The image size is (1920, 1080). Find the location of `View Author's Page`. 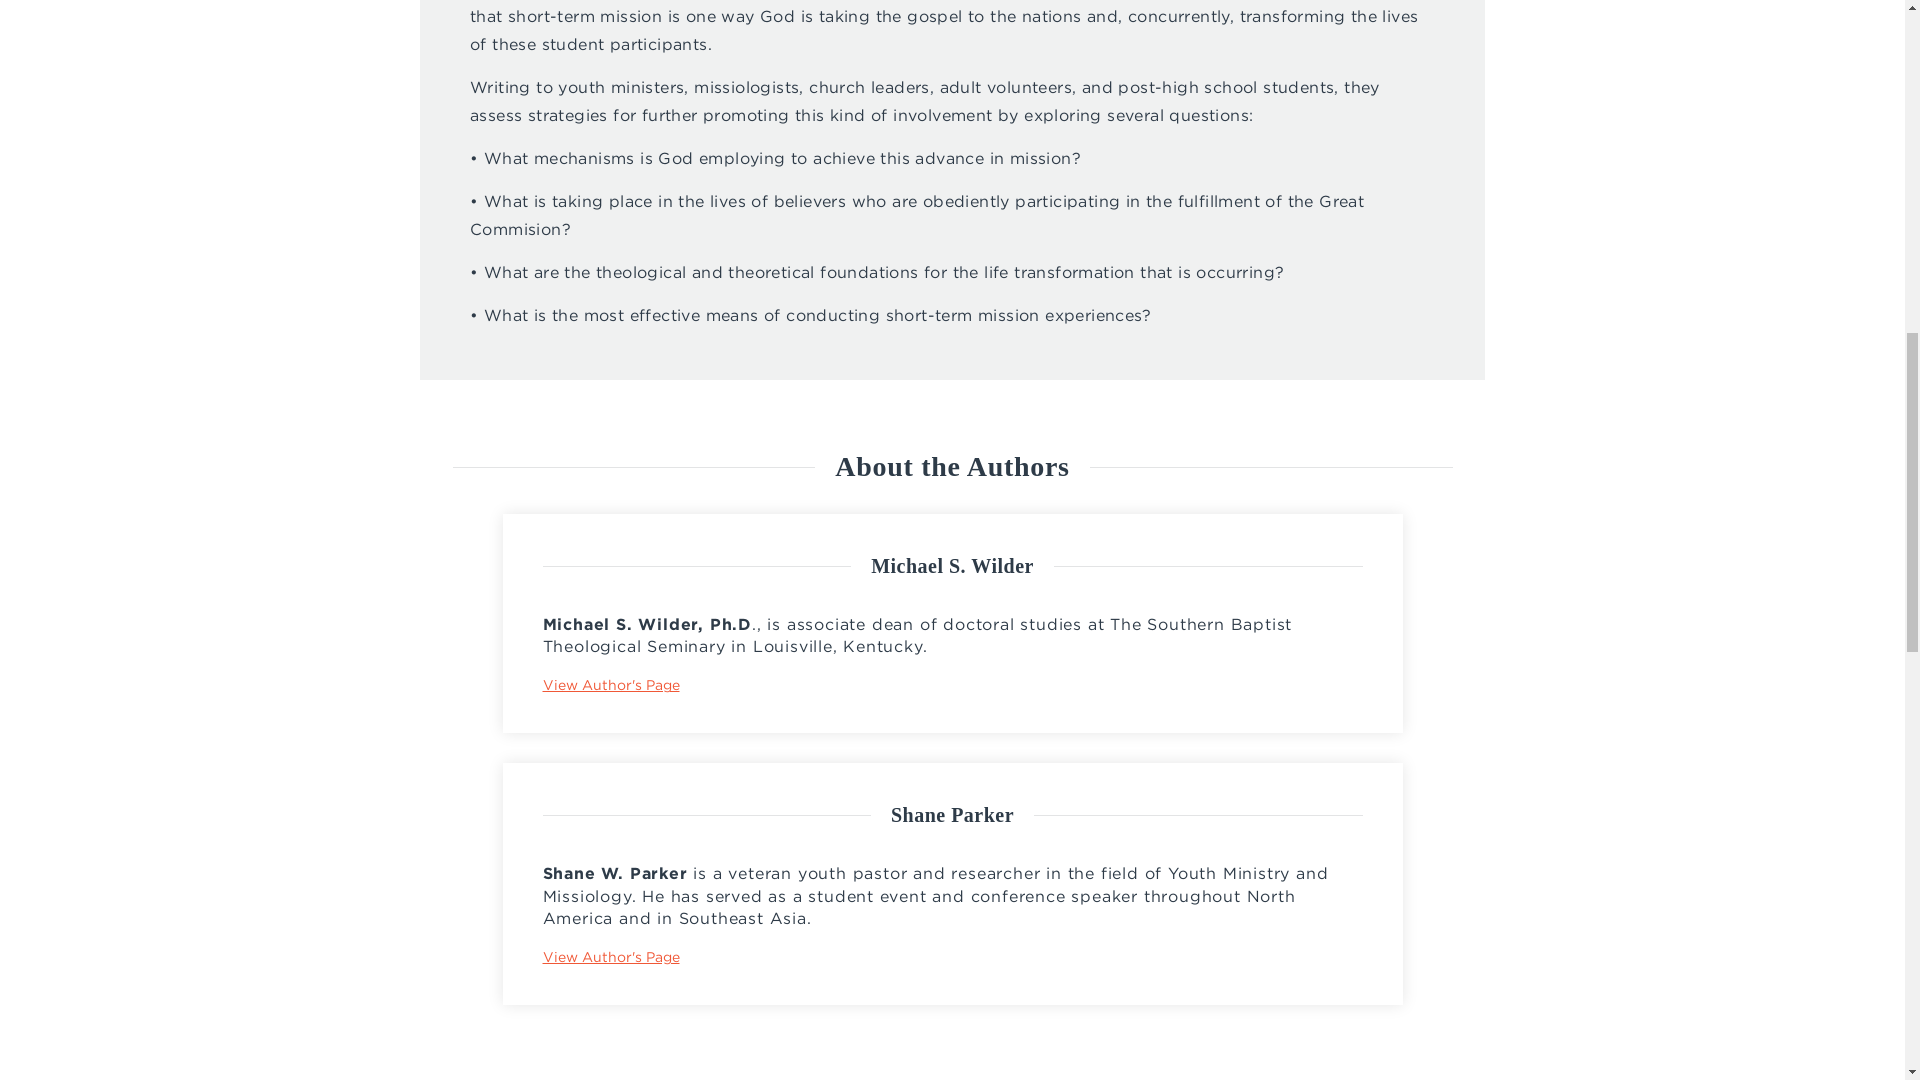

View Author's Page is located at coordinates (610, 957).